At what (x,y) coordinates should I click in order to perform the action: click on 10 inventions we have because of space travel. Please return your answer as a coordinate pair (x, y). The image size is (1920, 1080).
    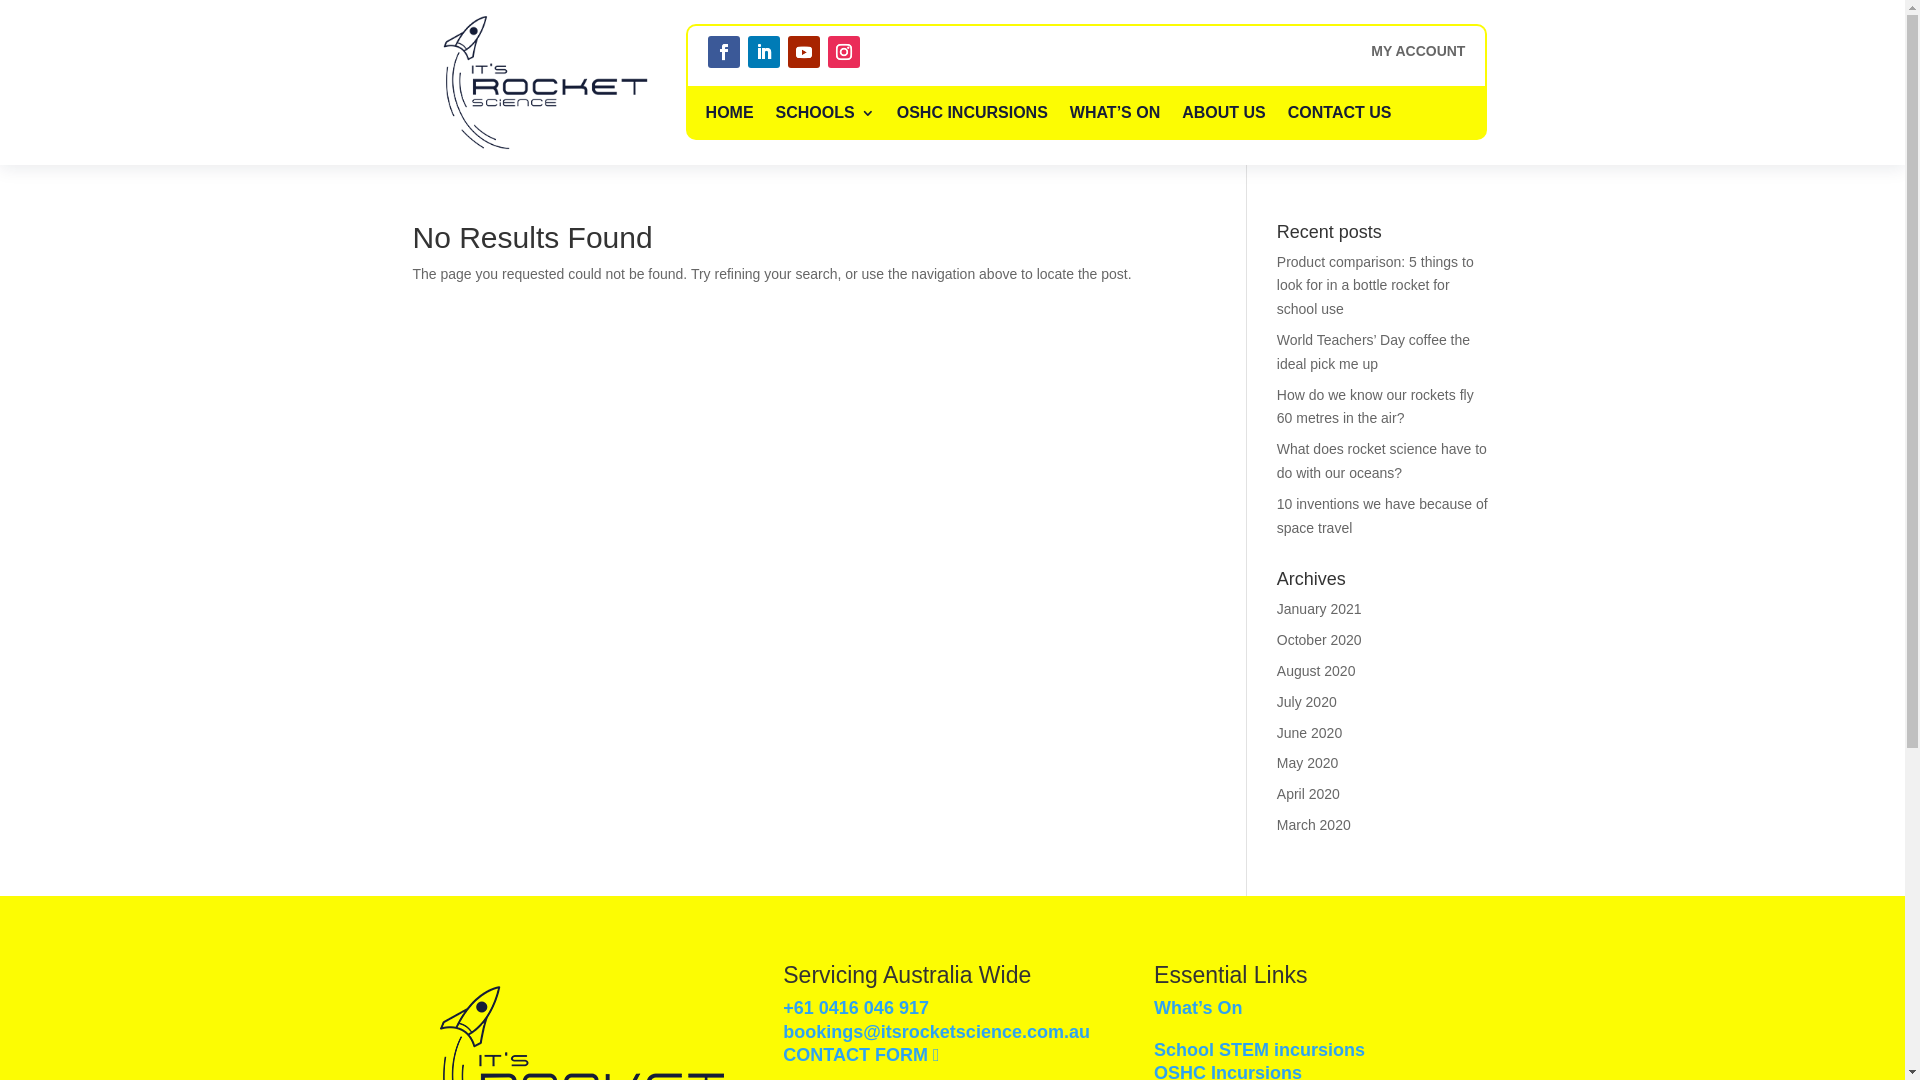
    Looking at the image, I should click on (1382, 516).